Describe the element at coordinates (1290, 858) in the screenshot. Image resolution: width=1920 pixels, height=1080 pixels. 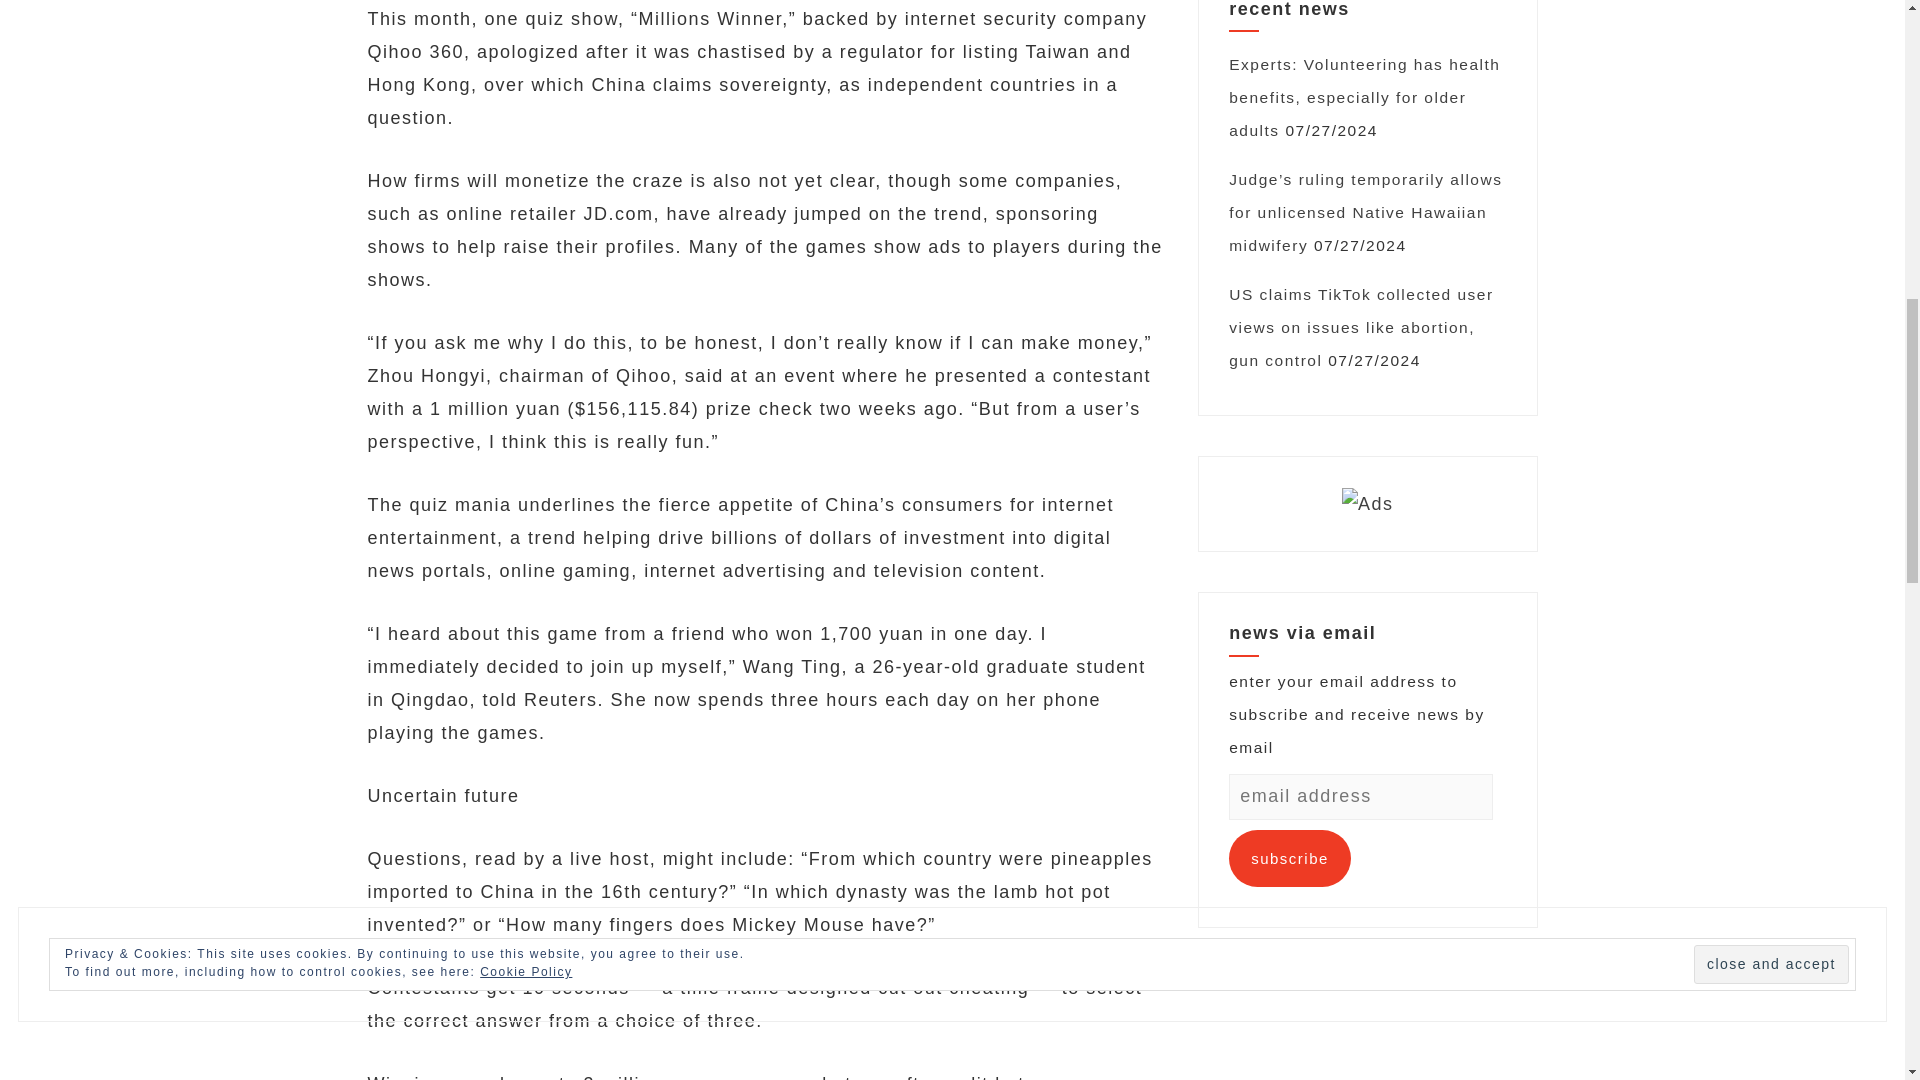
I see `subscribe` at that location.